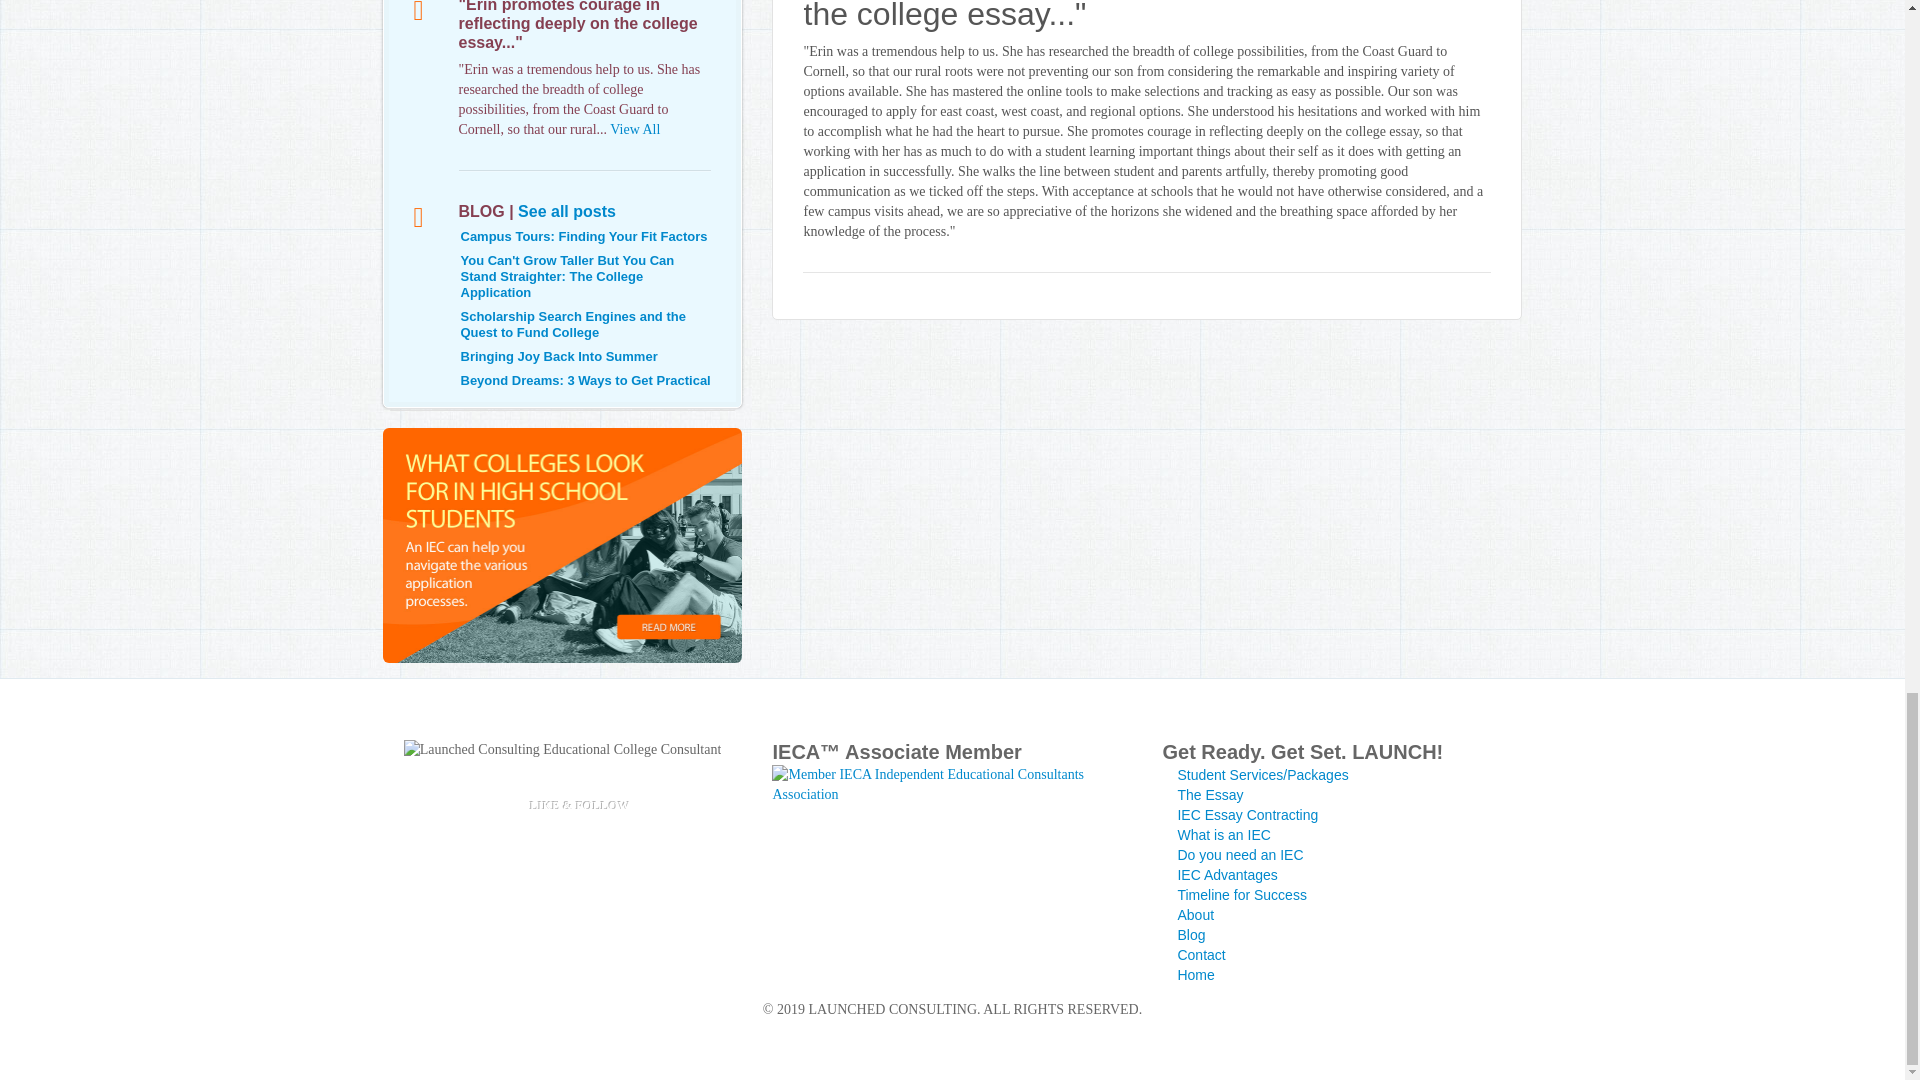 The image size is (1920, 1080). What do you see at coordinates (1226, 875) in the screenshot?
I see `FAQs` at bounding box center [1226, 875].